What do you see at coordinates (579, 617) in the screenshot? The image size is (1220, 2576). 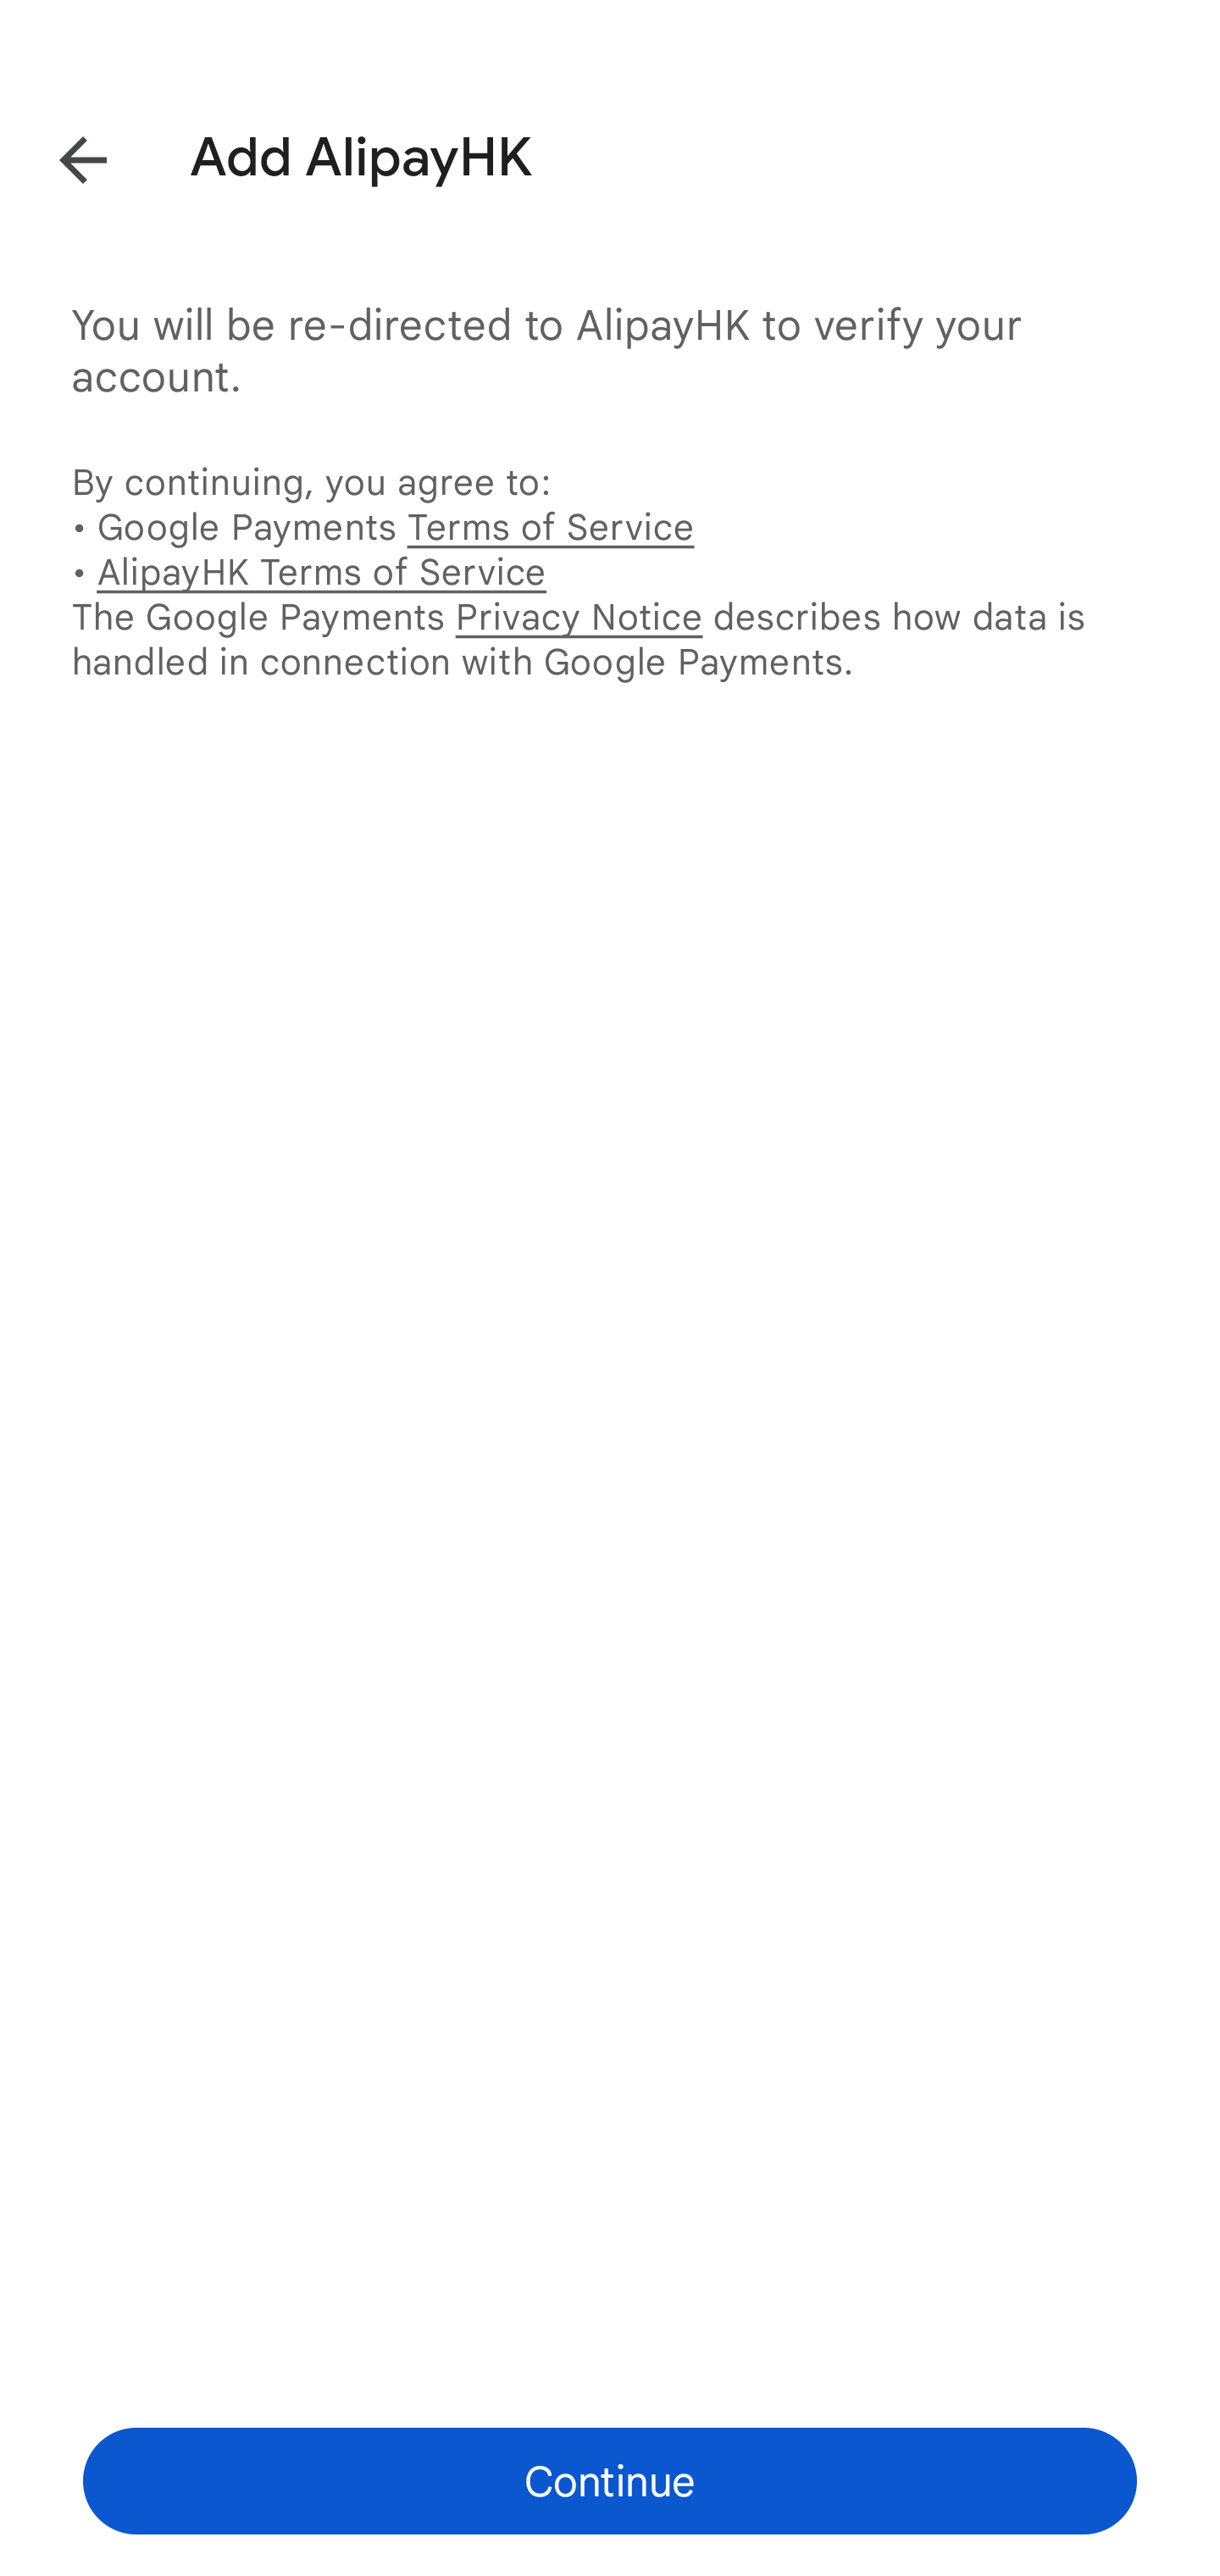 I see `Privacy Notice` at bounding box center [579, 617].